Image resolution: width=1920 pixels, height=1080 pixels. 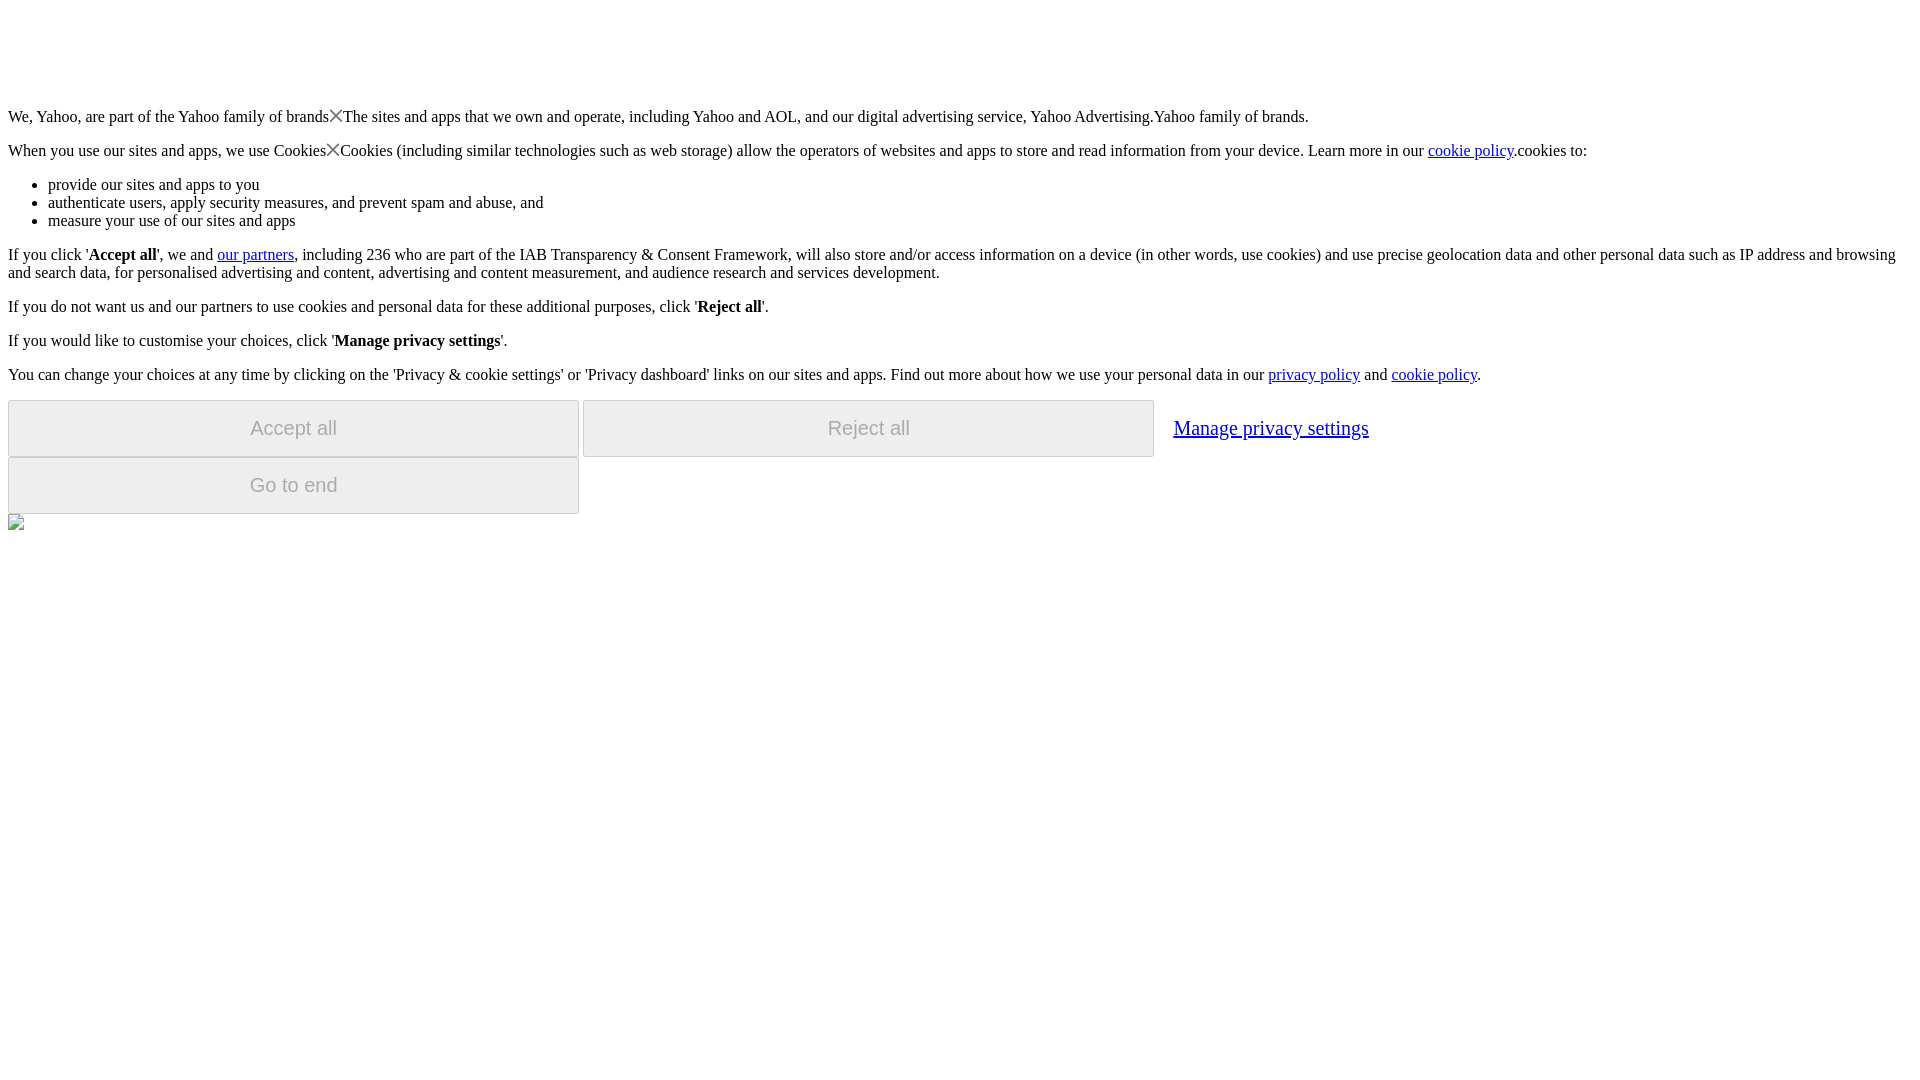 What do you see at coordinates (1270, 427) in the screenshot?
I see `Manage privacy settings` at bounding box center [1270, 427].